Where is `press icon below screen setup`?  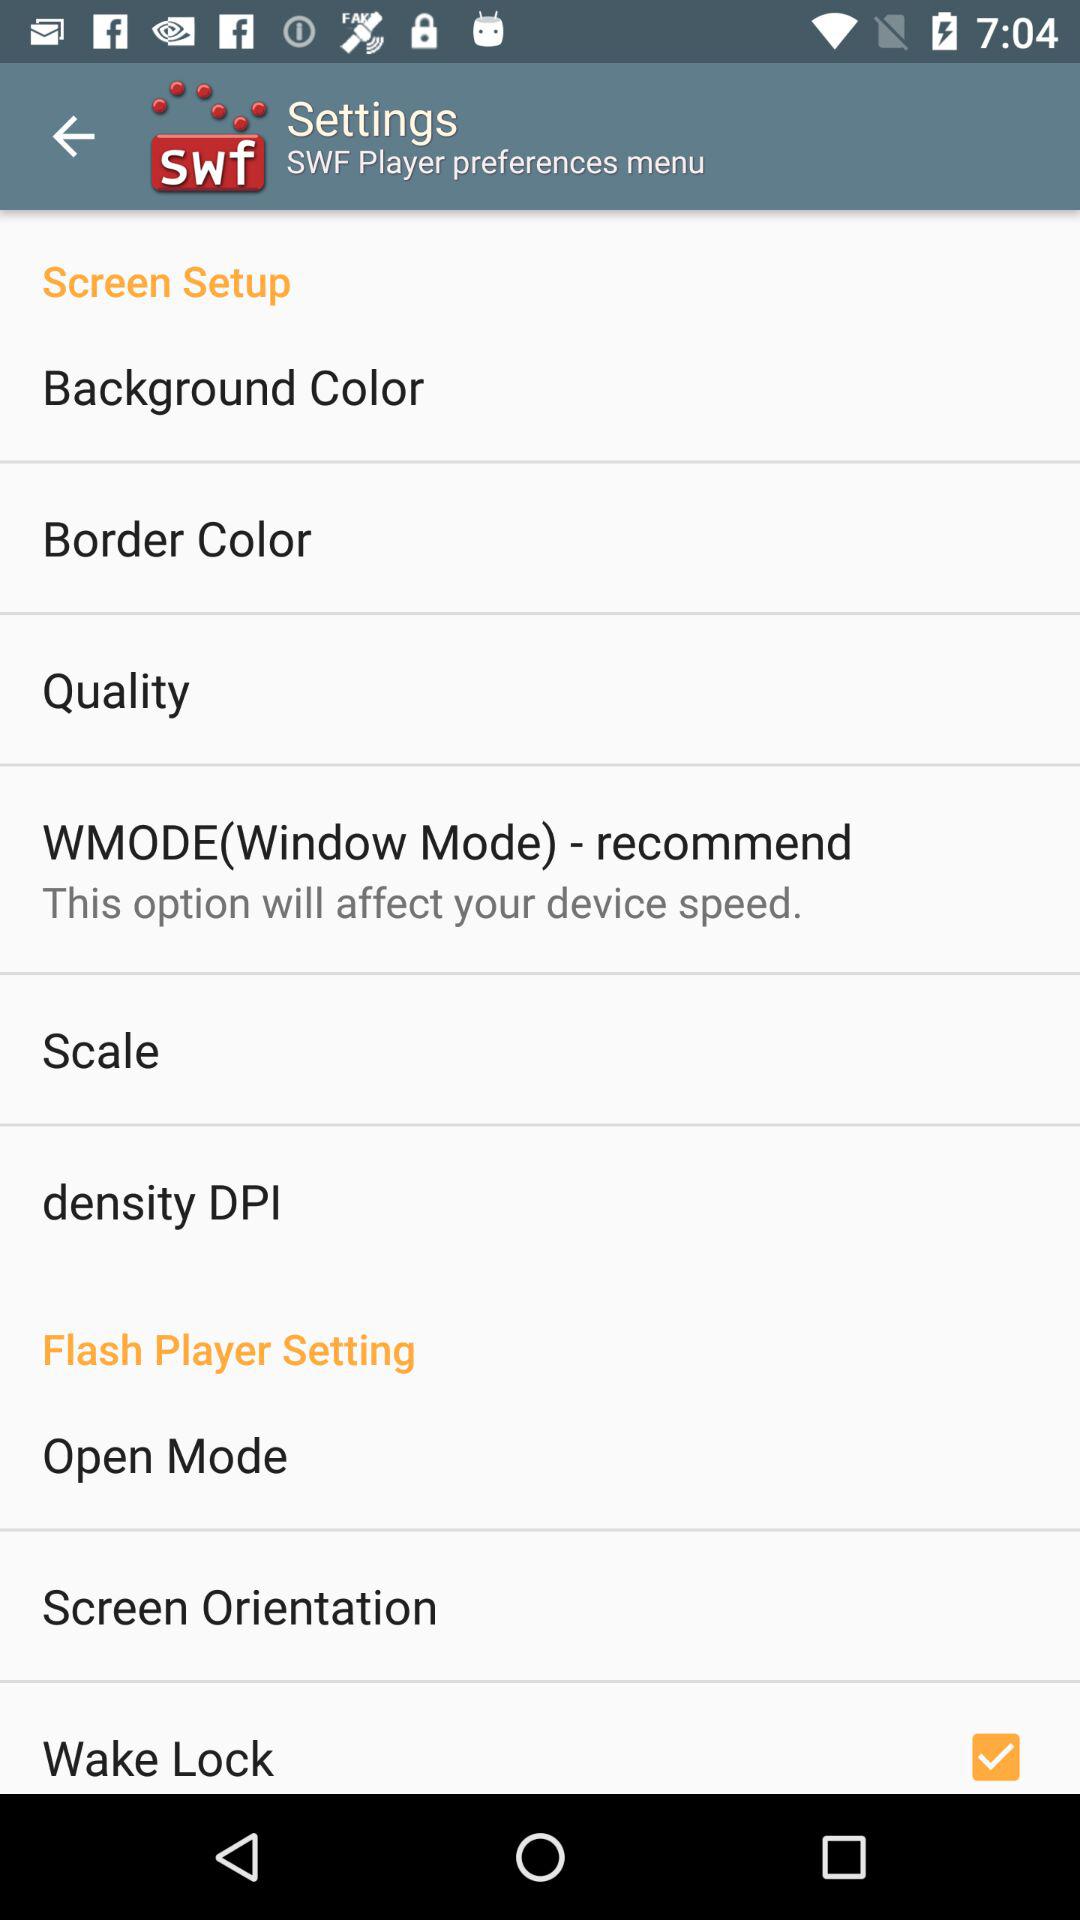 press icon below screen setup is located at coordinates (233, 386).